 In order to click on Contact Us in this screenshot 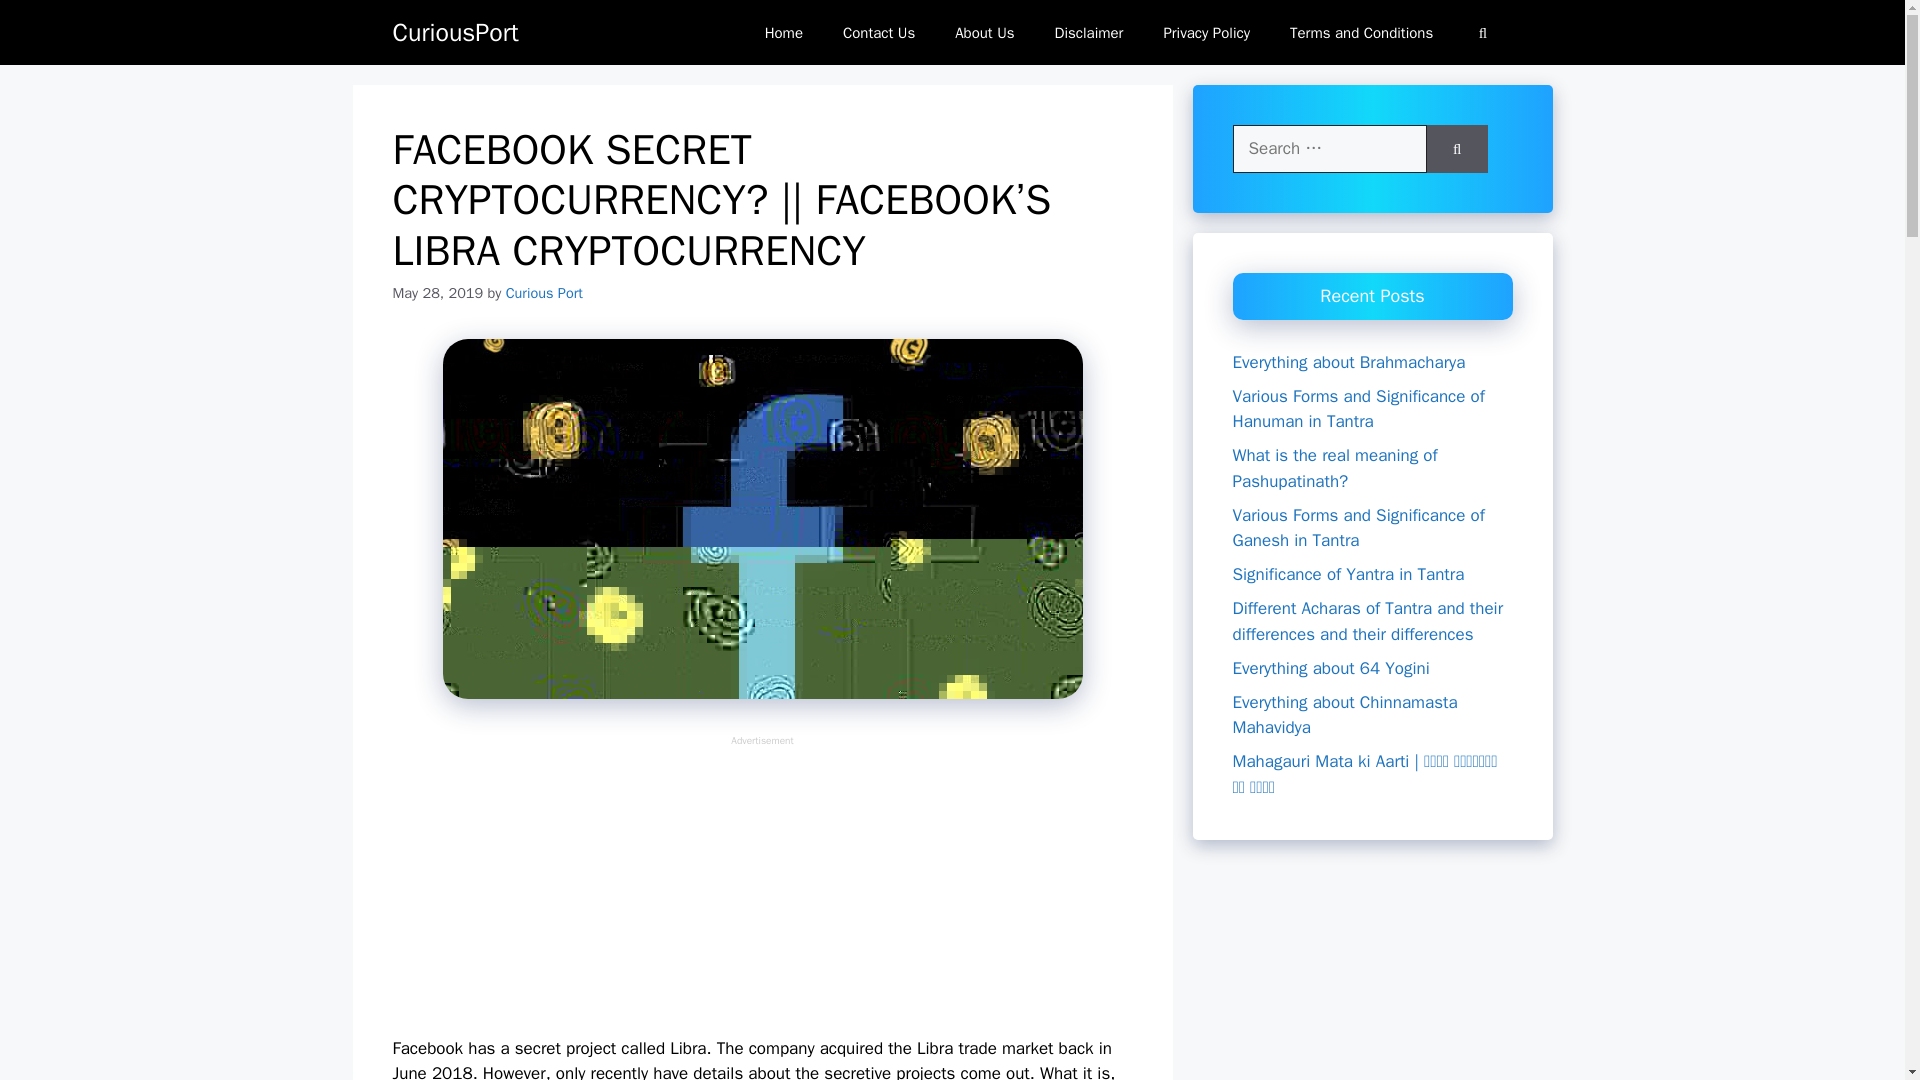, I will do `click(879, 32)`.